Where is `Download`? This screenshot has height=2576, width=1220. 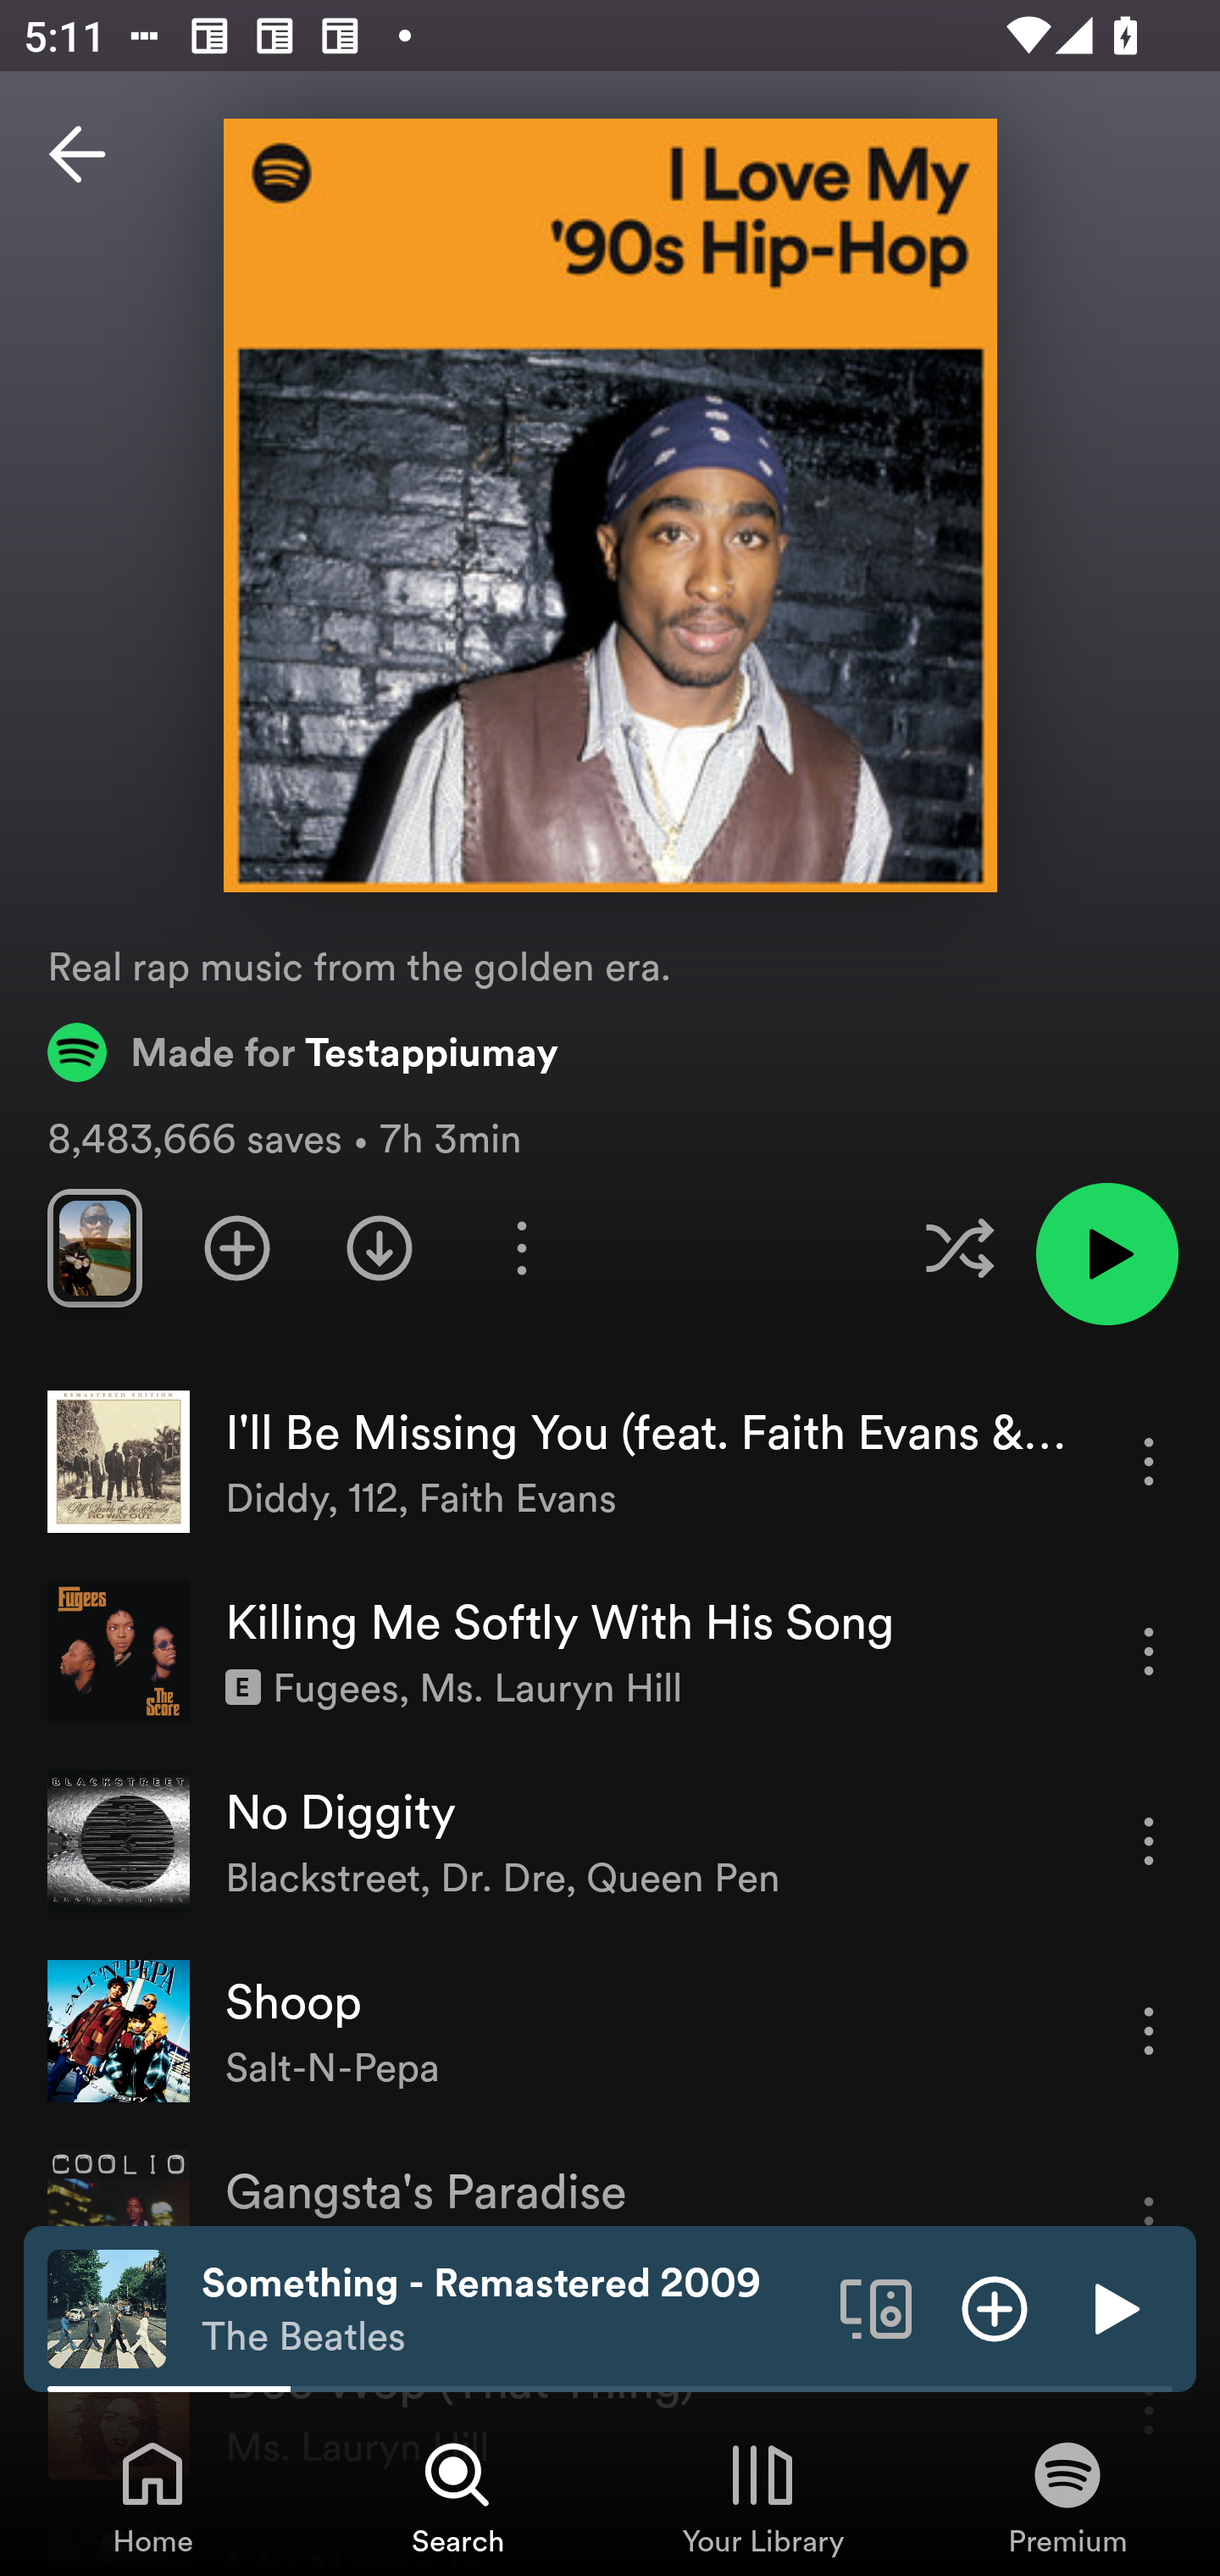
Download is located at coordinates (380, 1247).